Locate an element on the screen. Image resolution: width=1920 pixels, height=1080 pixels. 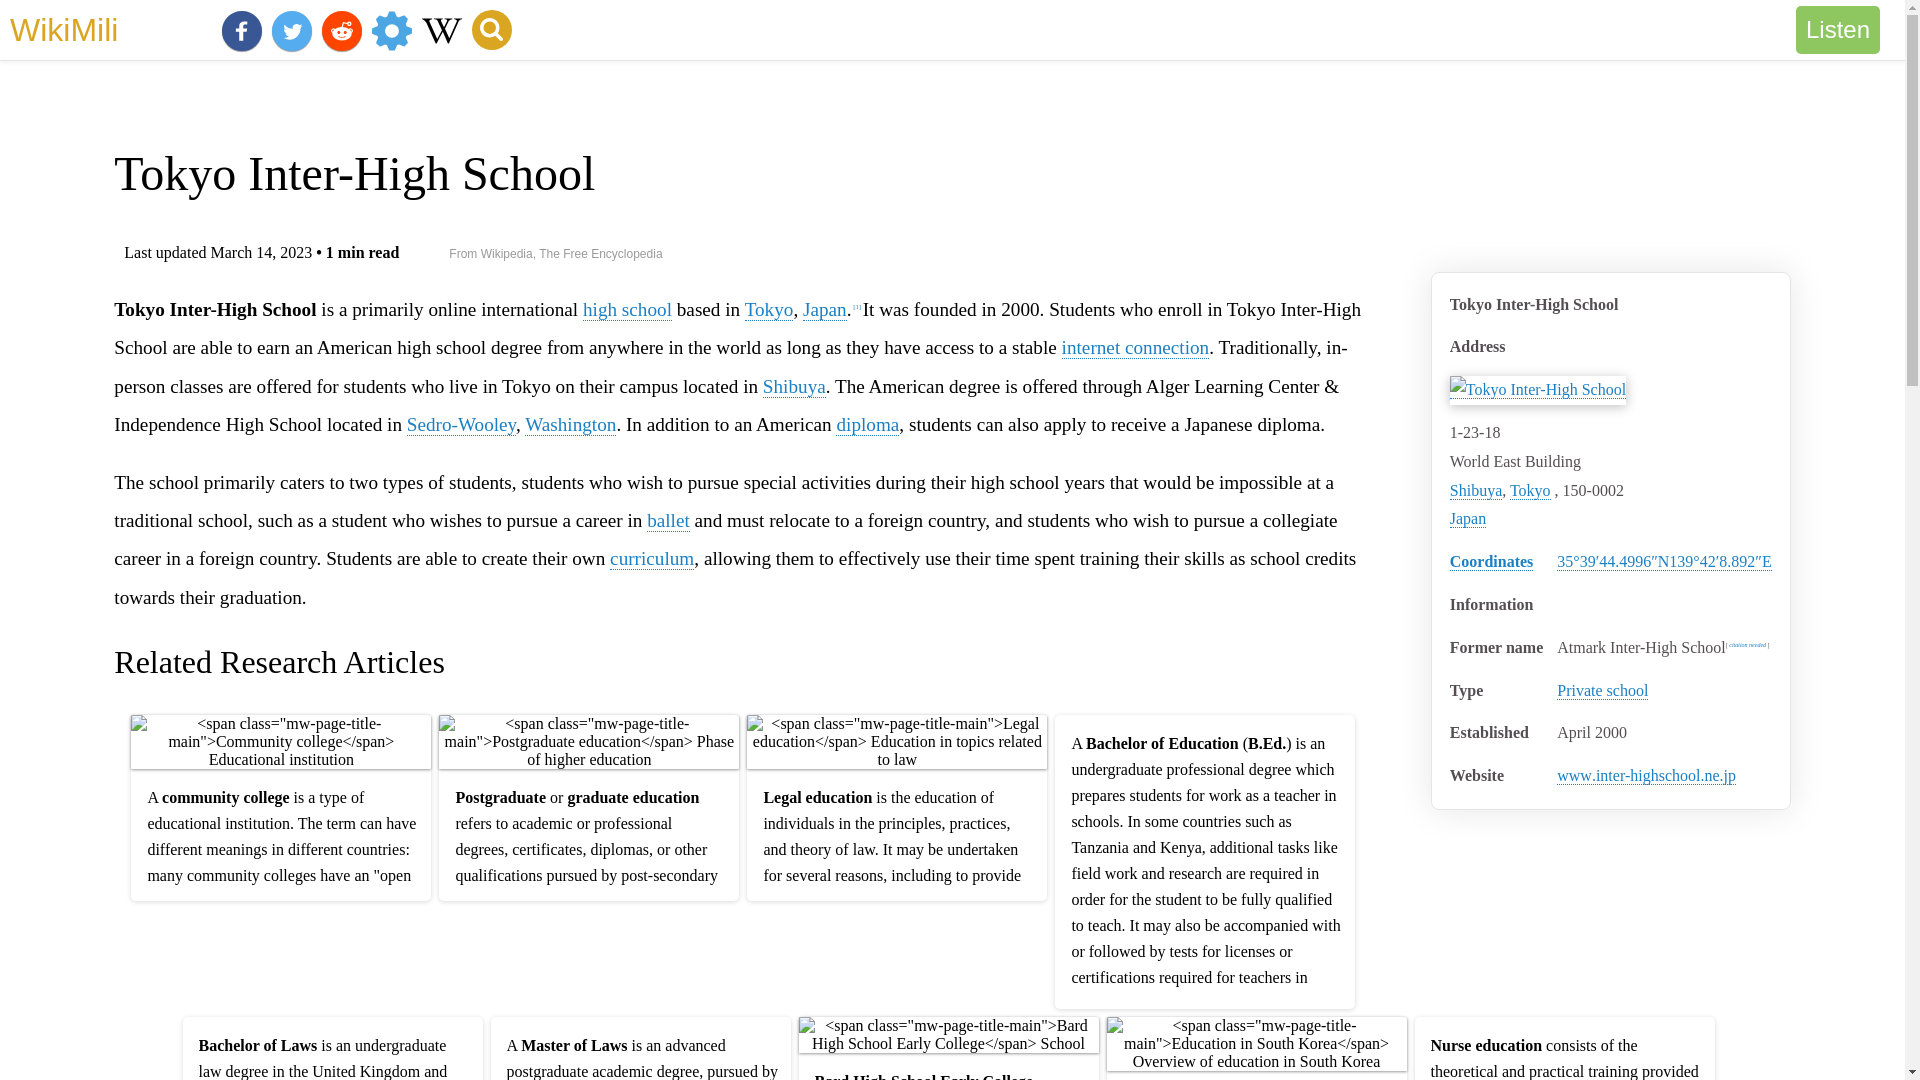
diploma is located at coordinates (866, 424).